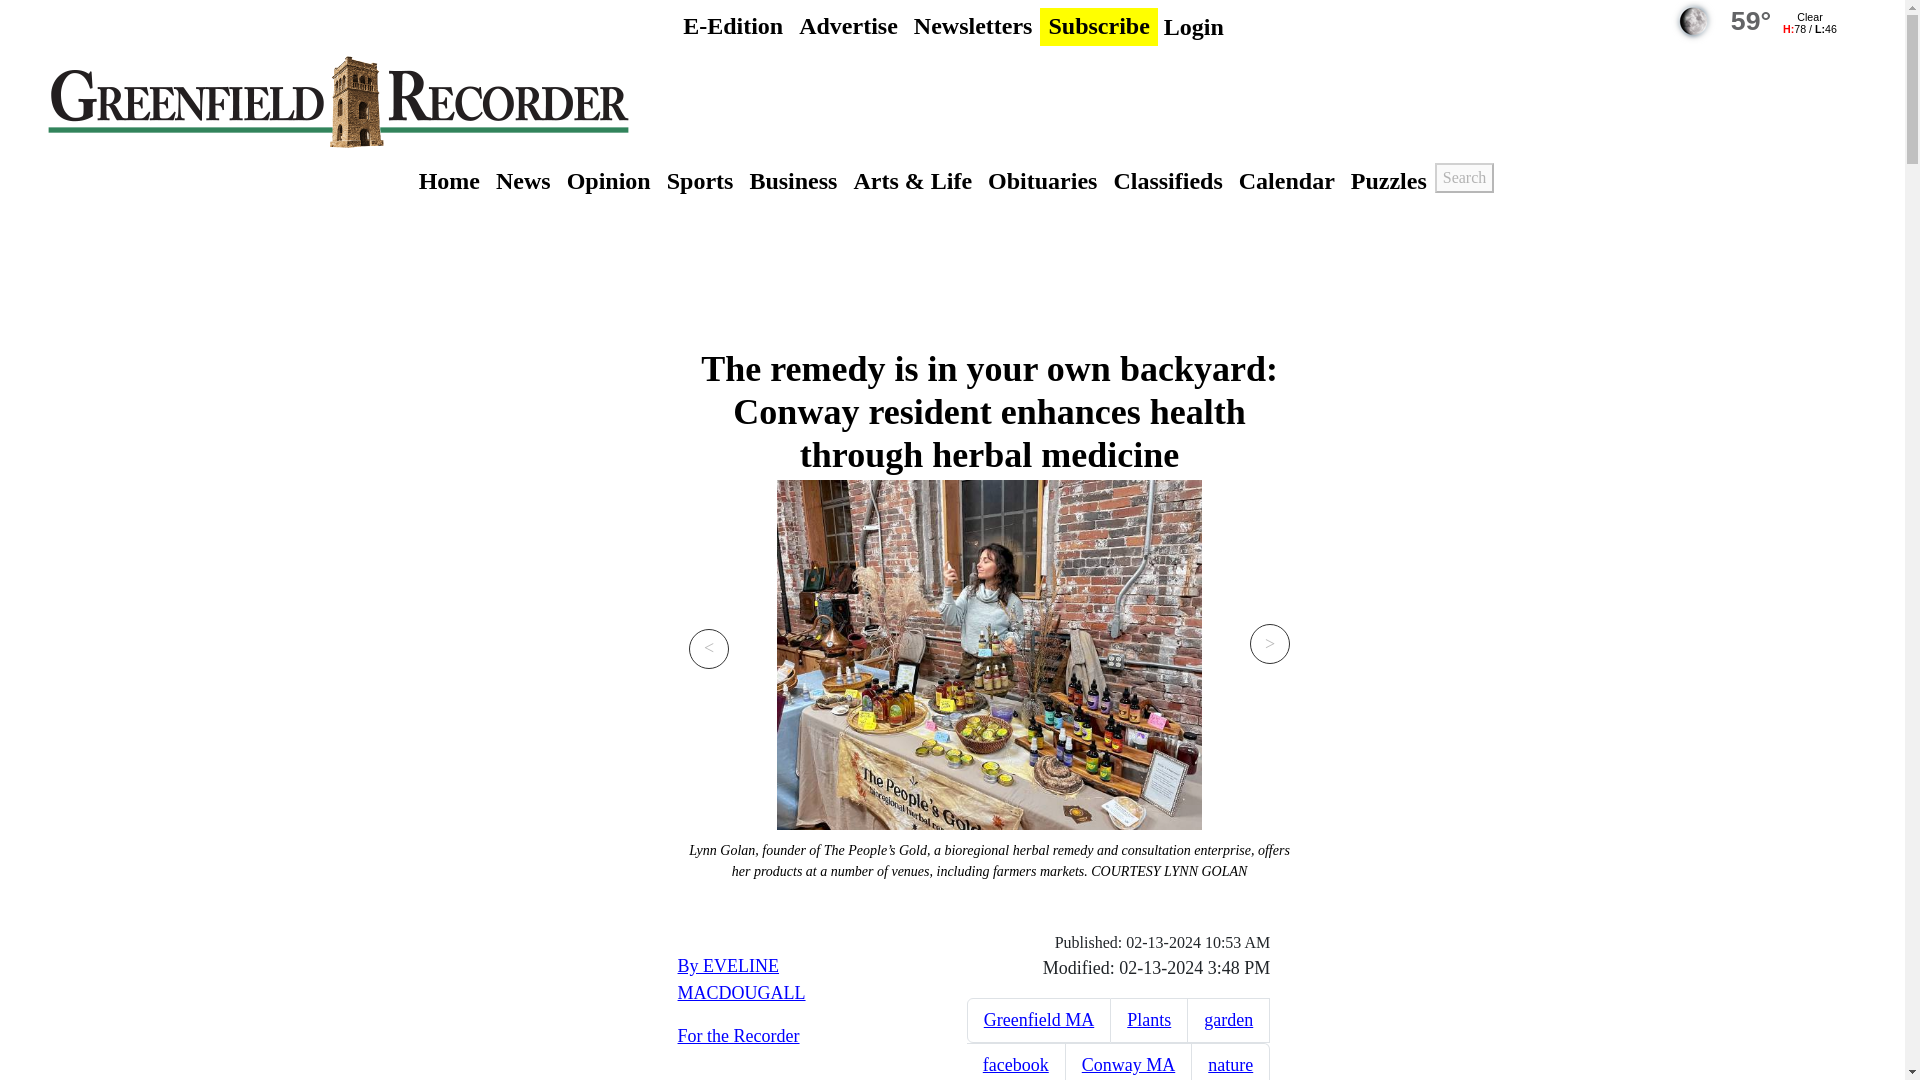  Describe the element at coordinates (733, 26) in the screenshot. I see `E-Edition` at that location.